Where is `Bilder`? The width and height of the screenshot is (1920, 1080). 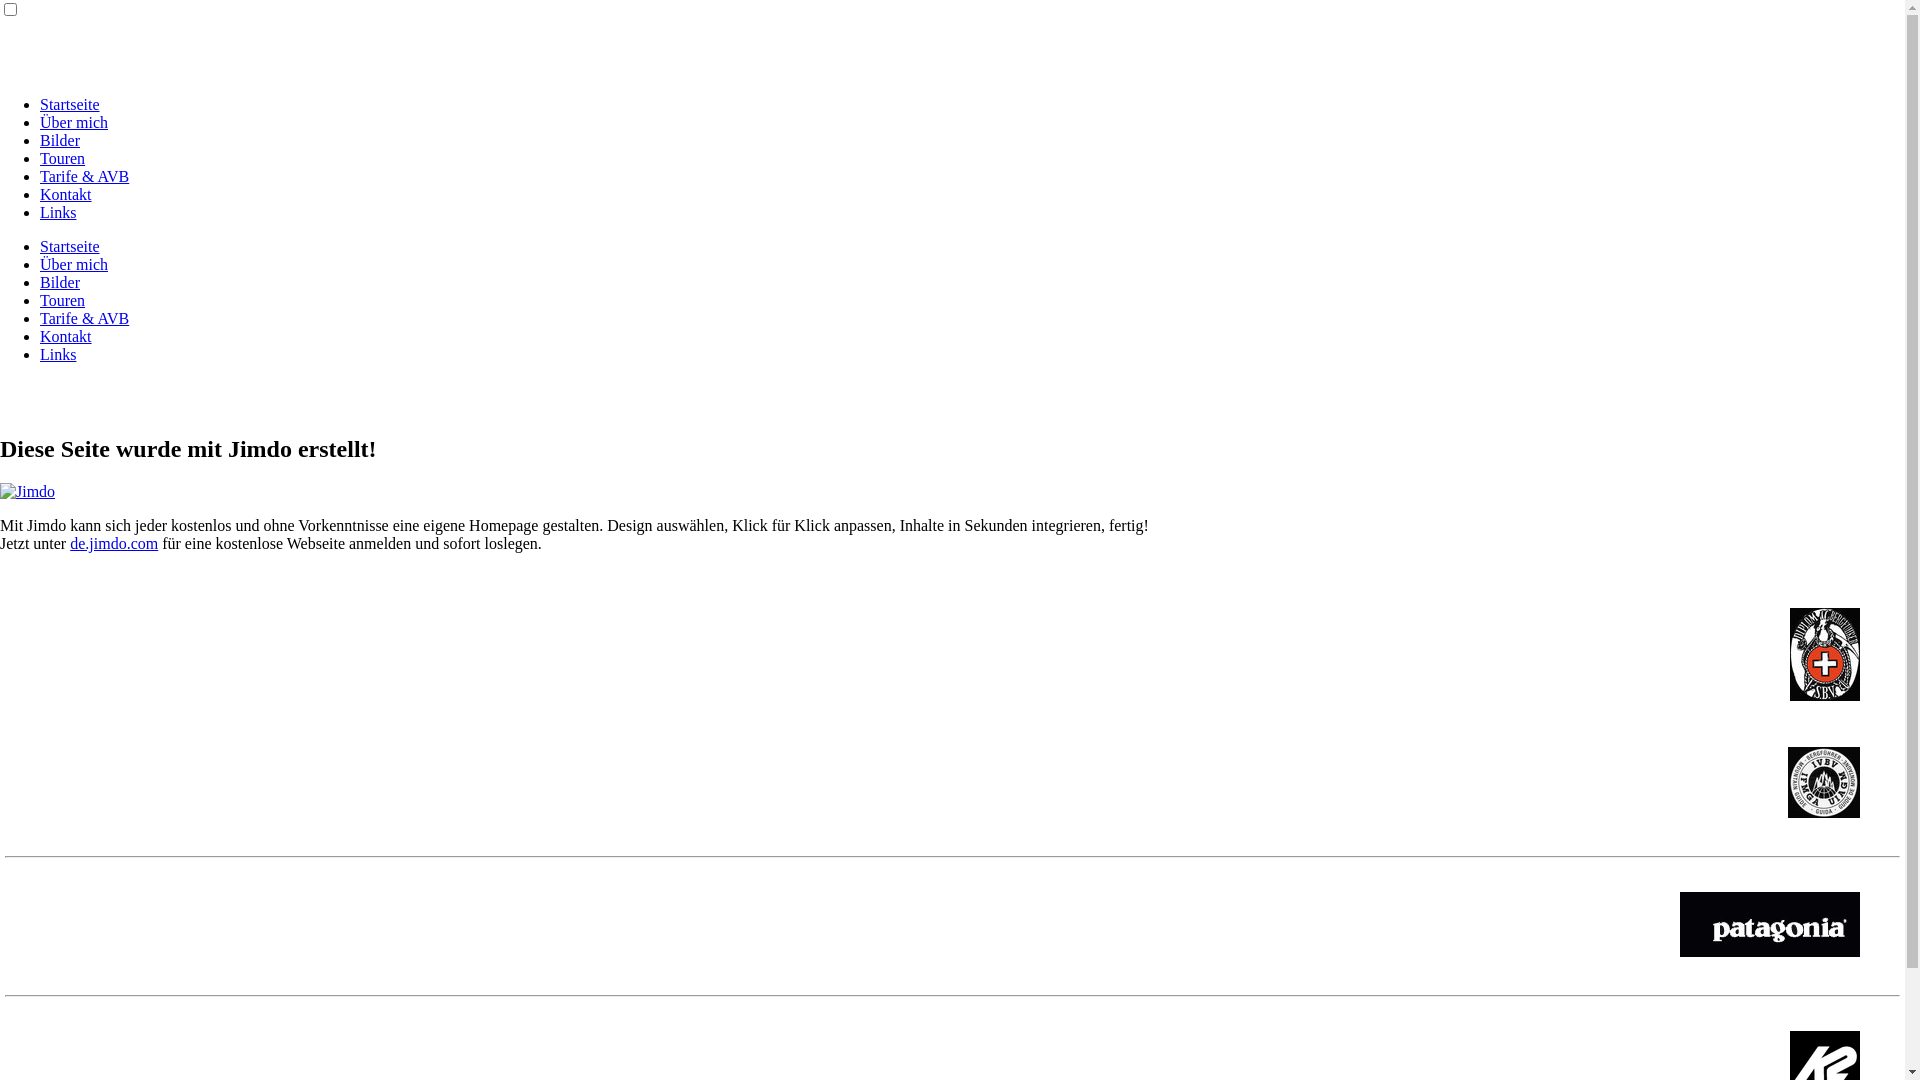 Bilder is located at coordinates (60, 282).